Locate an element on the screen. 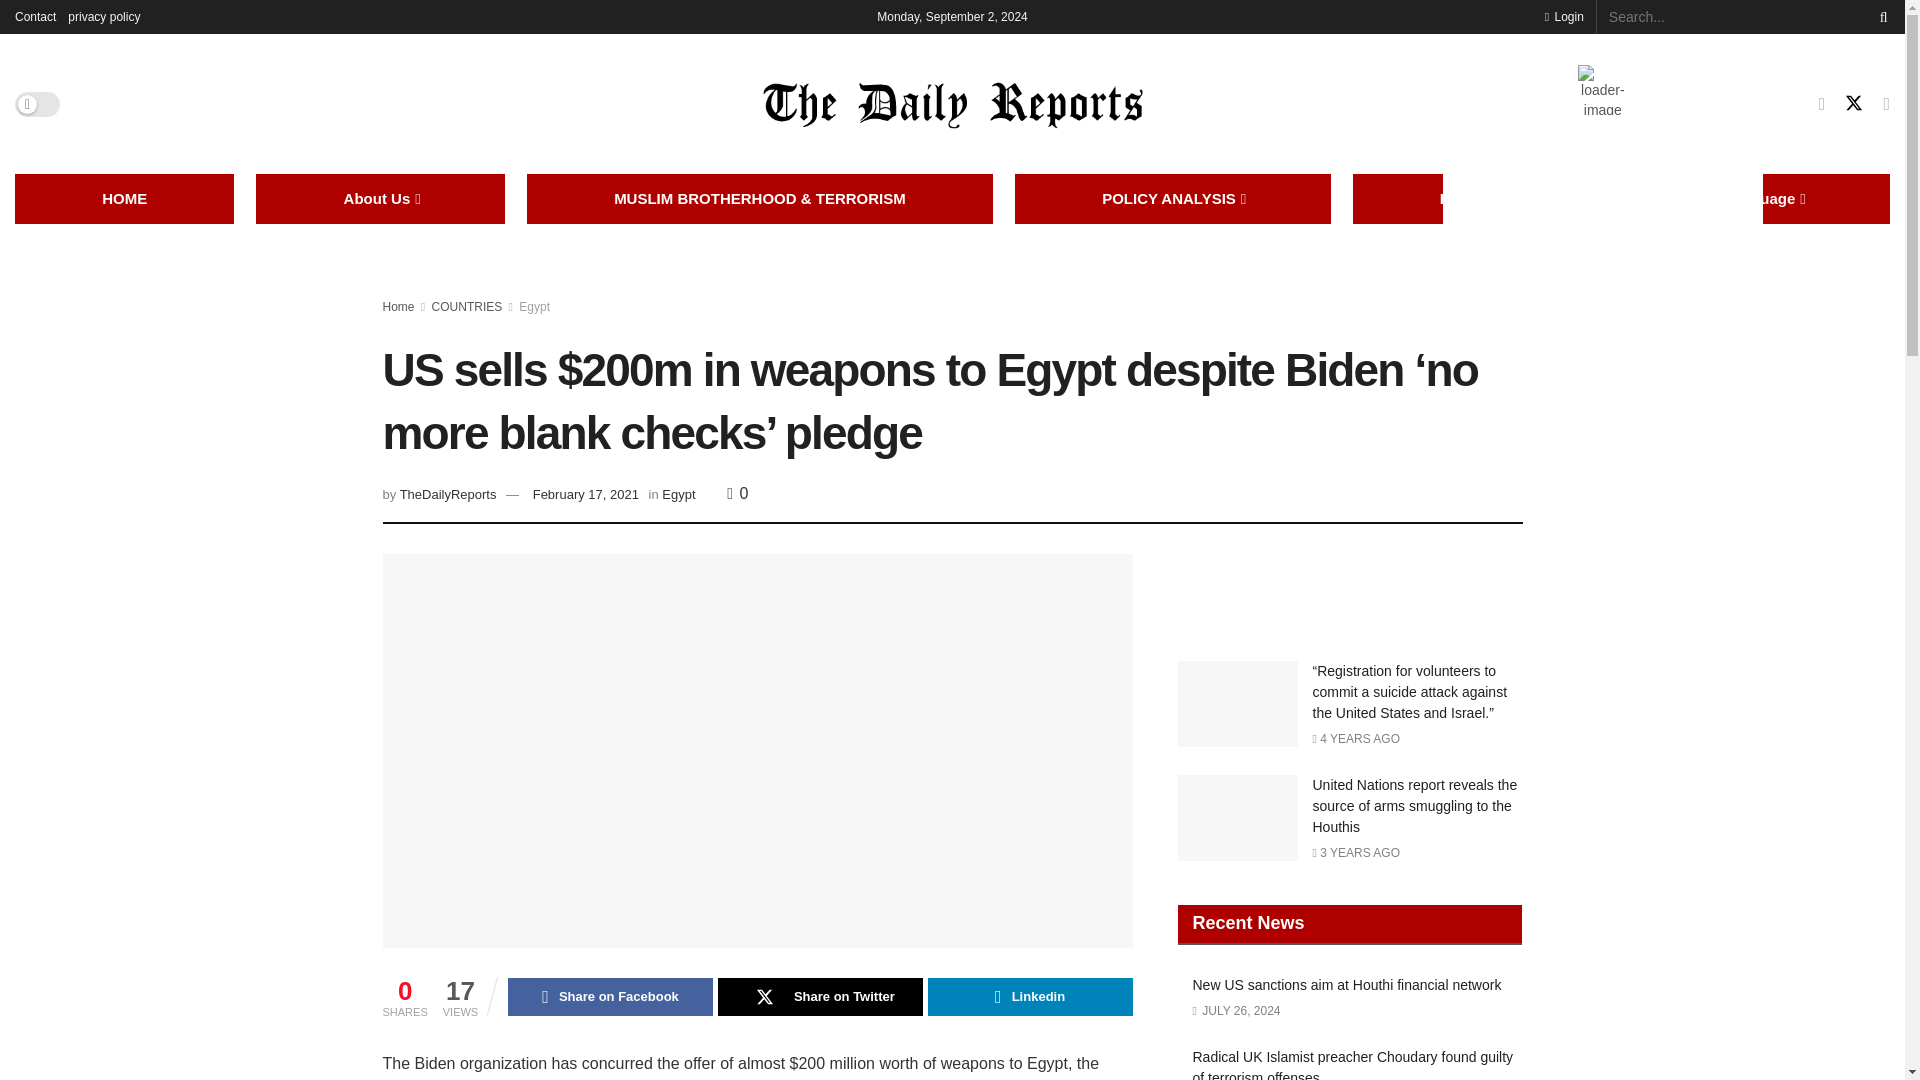 This screenshot has height=1080, width=1920. Login is located at coordinates (1564, 16).